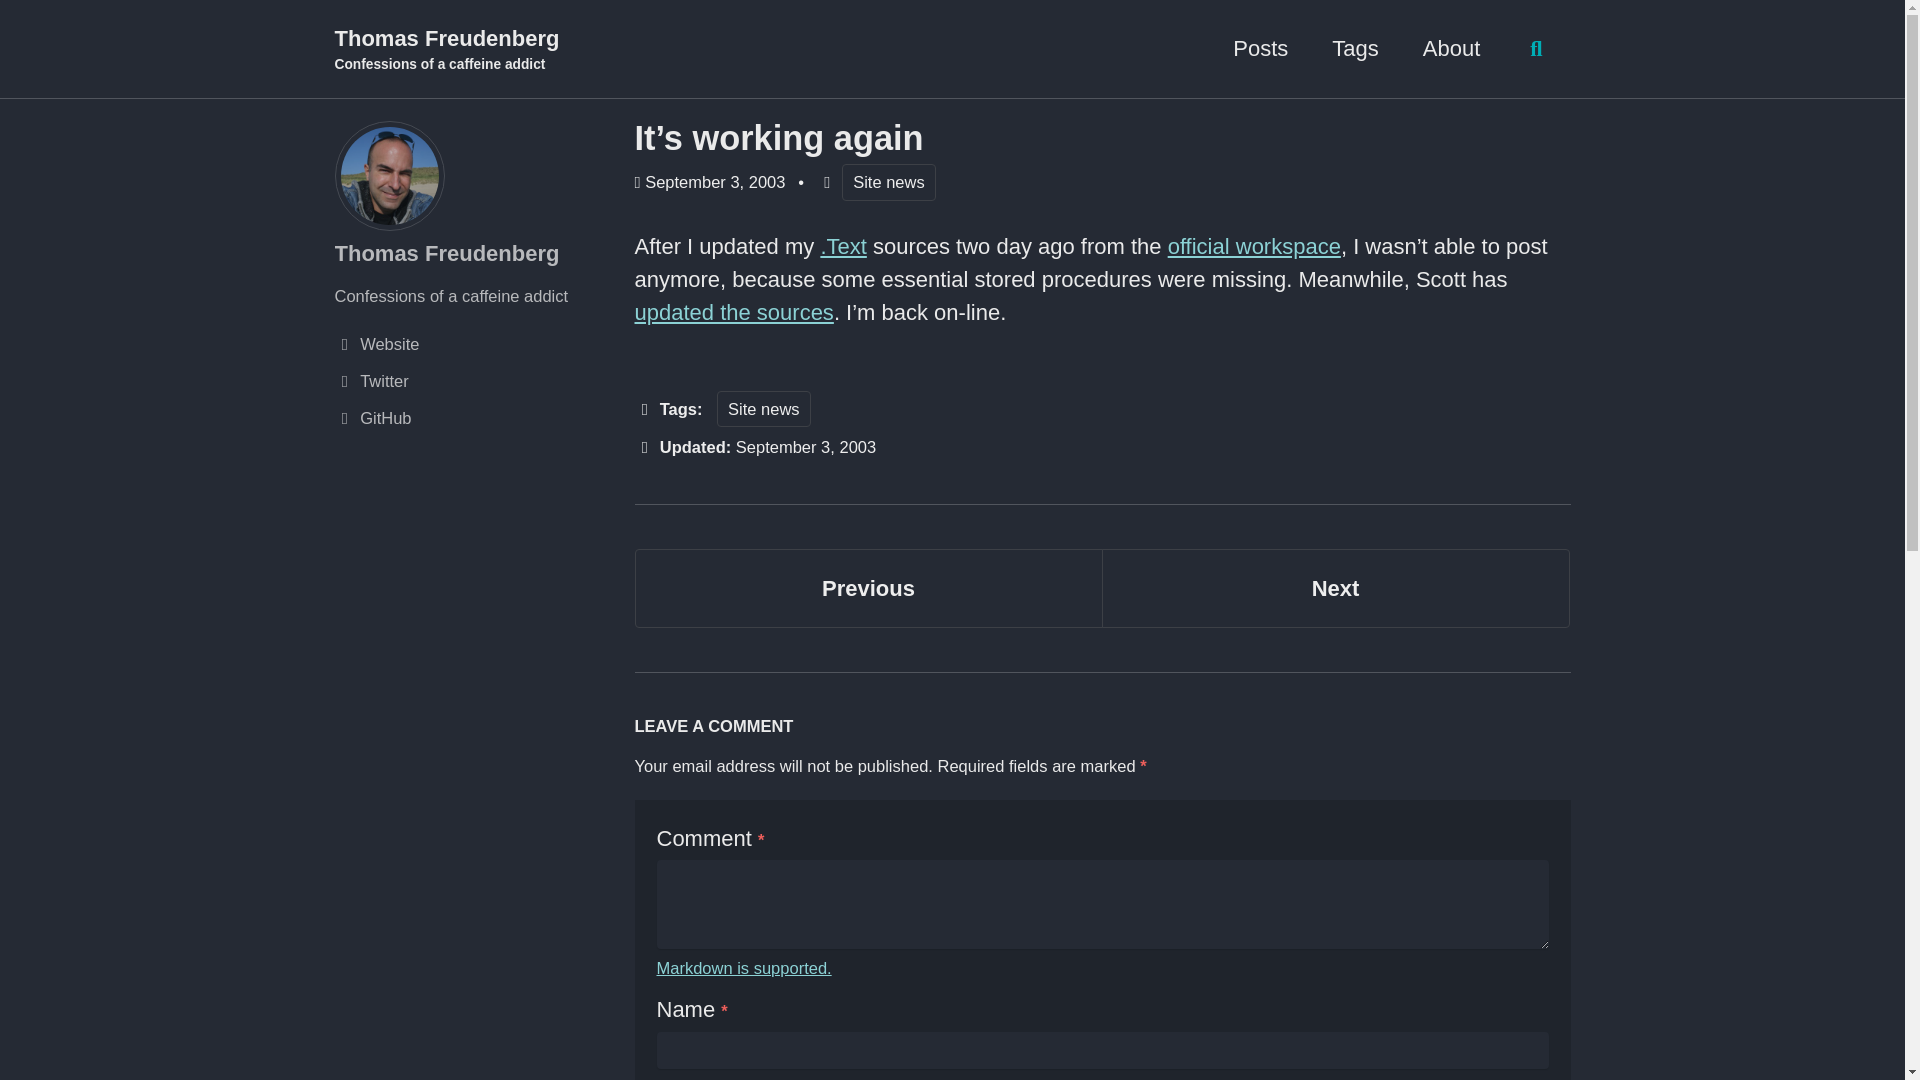 The height and width of the screenshot is (1080, 1920). Describe the element at coordinates (473, 418) in the screenshot. I see `About` at that location.